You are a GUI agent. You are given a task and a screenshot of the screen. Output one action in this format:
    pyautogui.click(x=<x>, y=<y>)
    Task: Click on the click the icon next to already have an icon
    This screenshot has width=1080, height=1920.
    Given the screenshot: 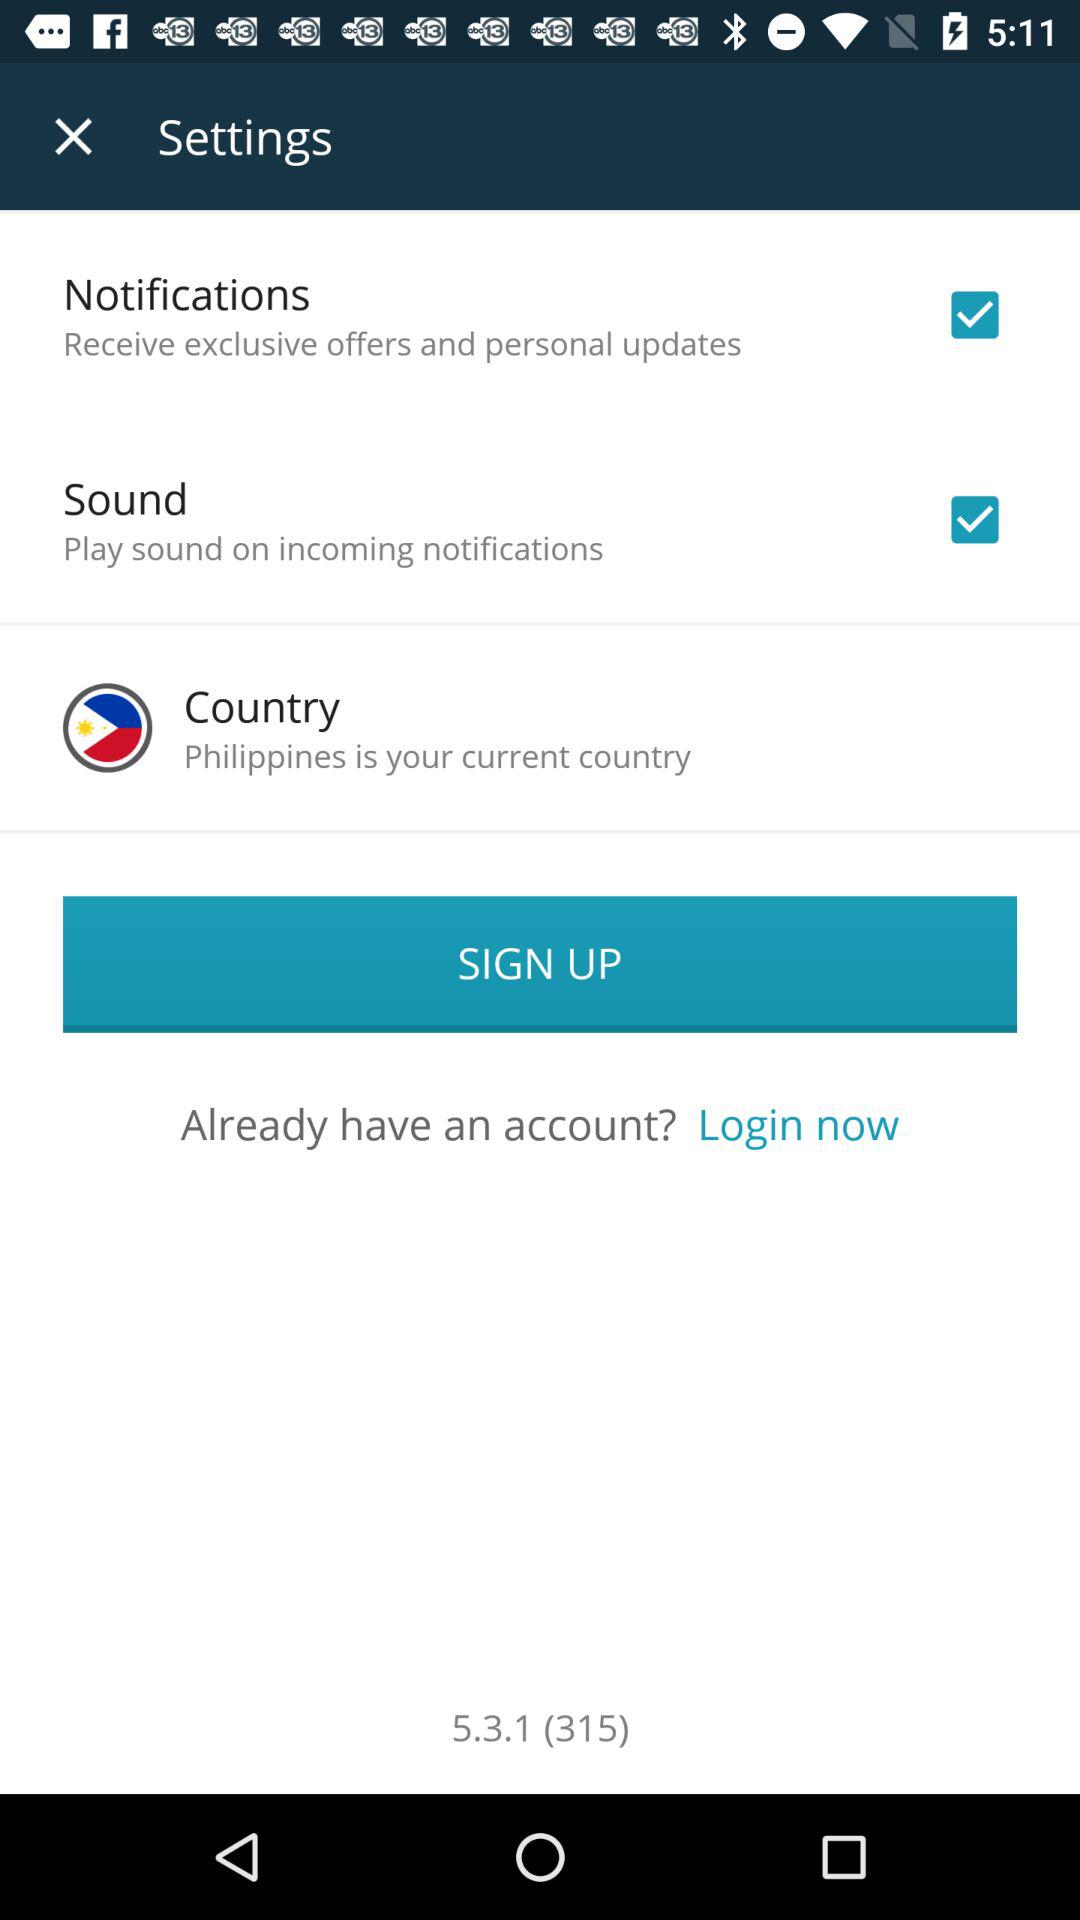 What is the action you would take?
    pyautogui.click(x=798, y=1124)
    